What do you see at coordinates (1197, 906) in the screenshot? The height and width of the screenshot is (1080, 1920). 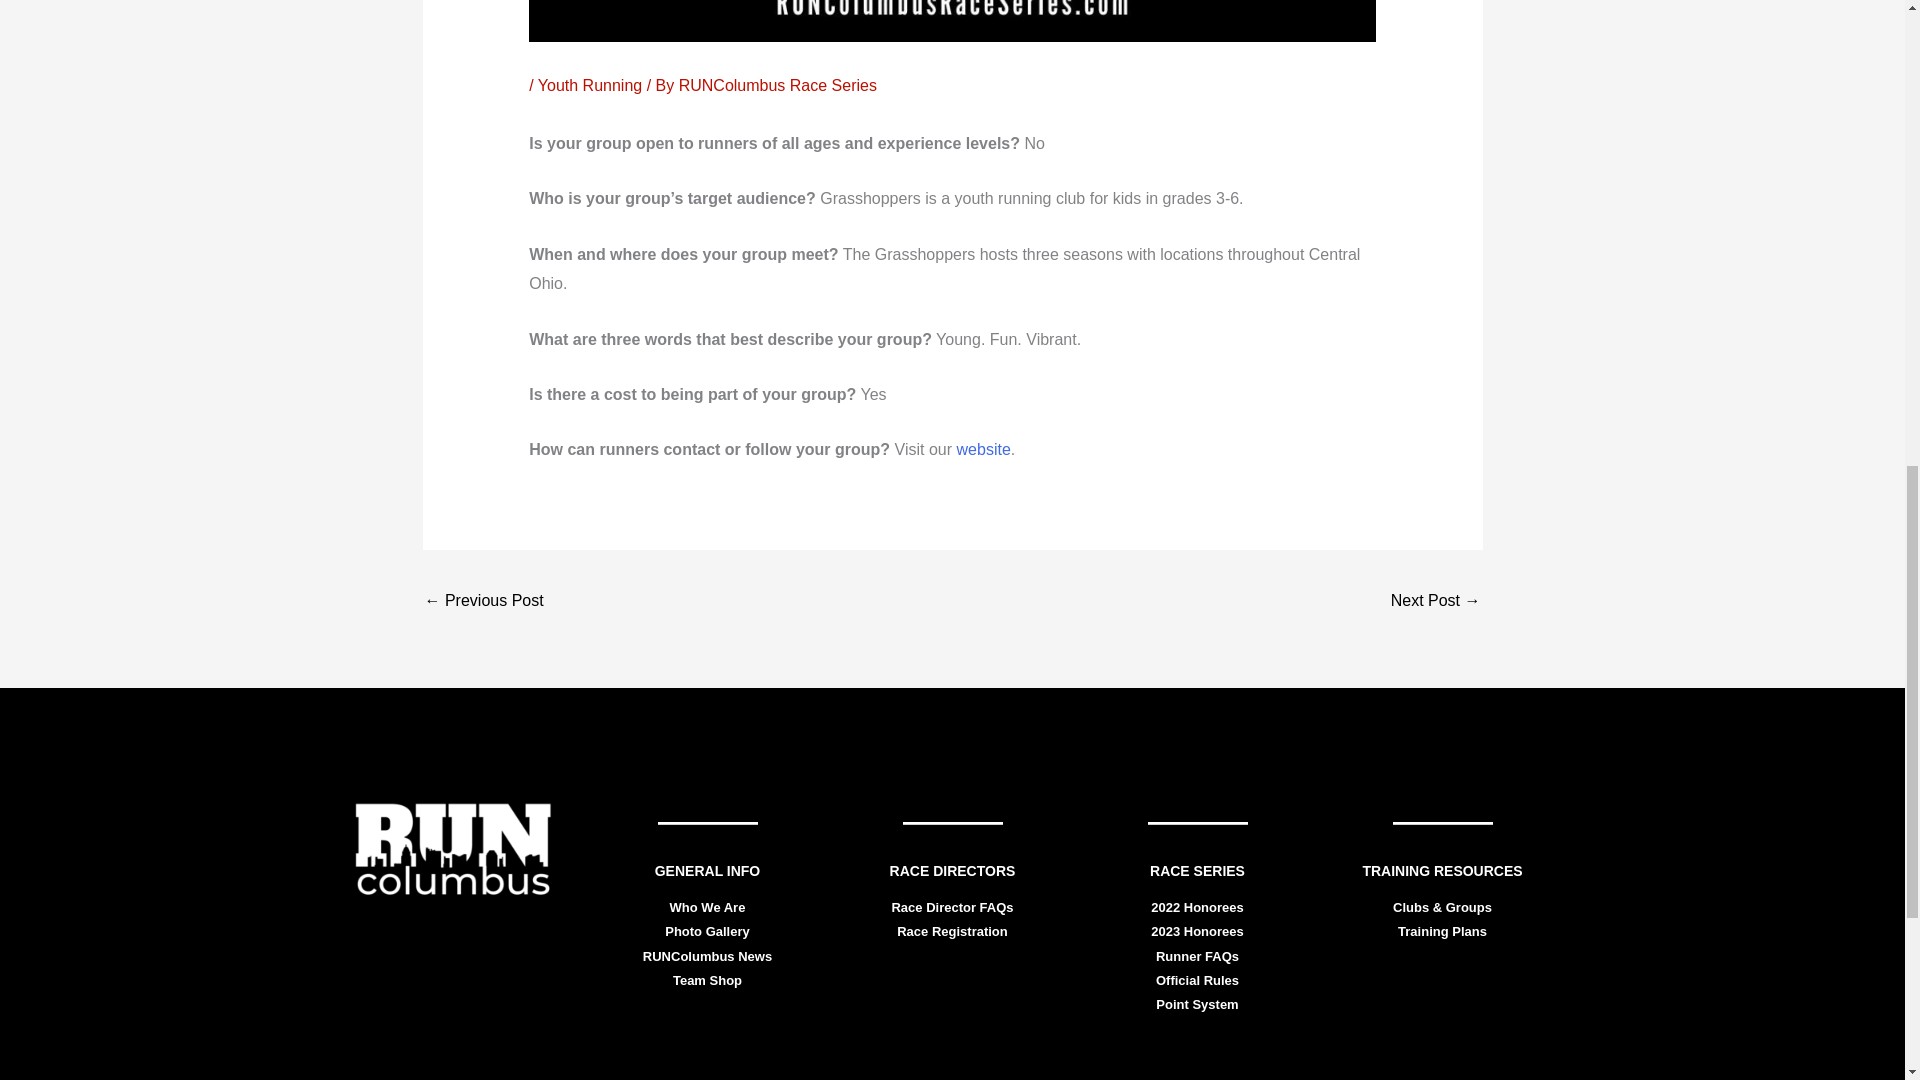 I see `2022 Honorees` at bounding box center [1197, 906].